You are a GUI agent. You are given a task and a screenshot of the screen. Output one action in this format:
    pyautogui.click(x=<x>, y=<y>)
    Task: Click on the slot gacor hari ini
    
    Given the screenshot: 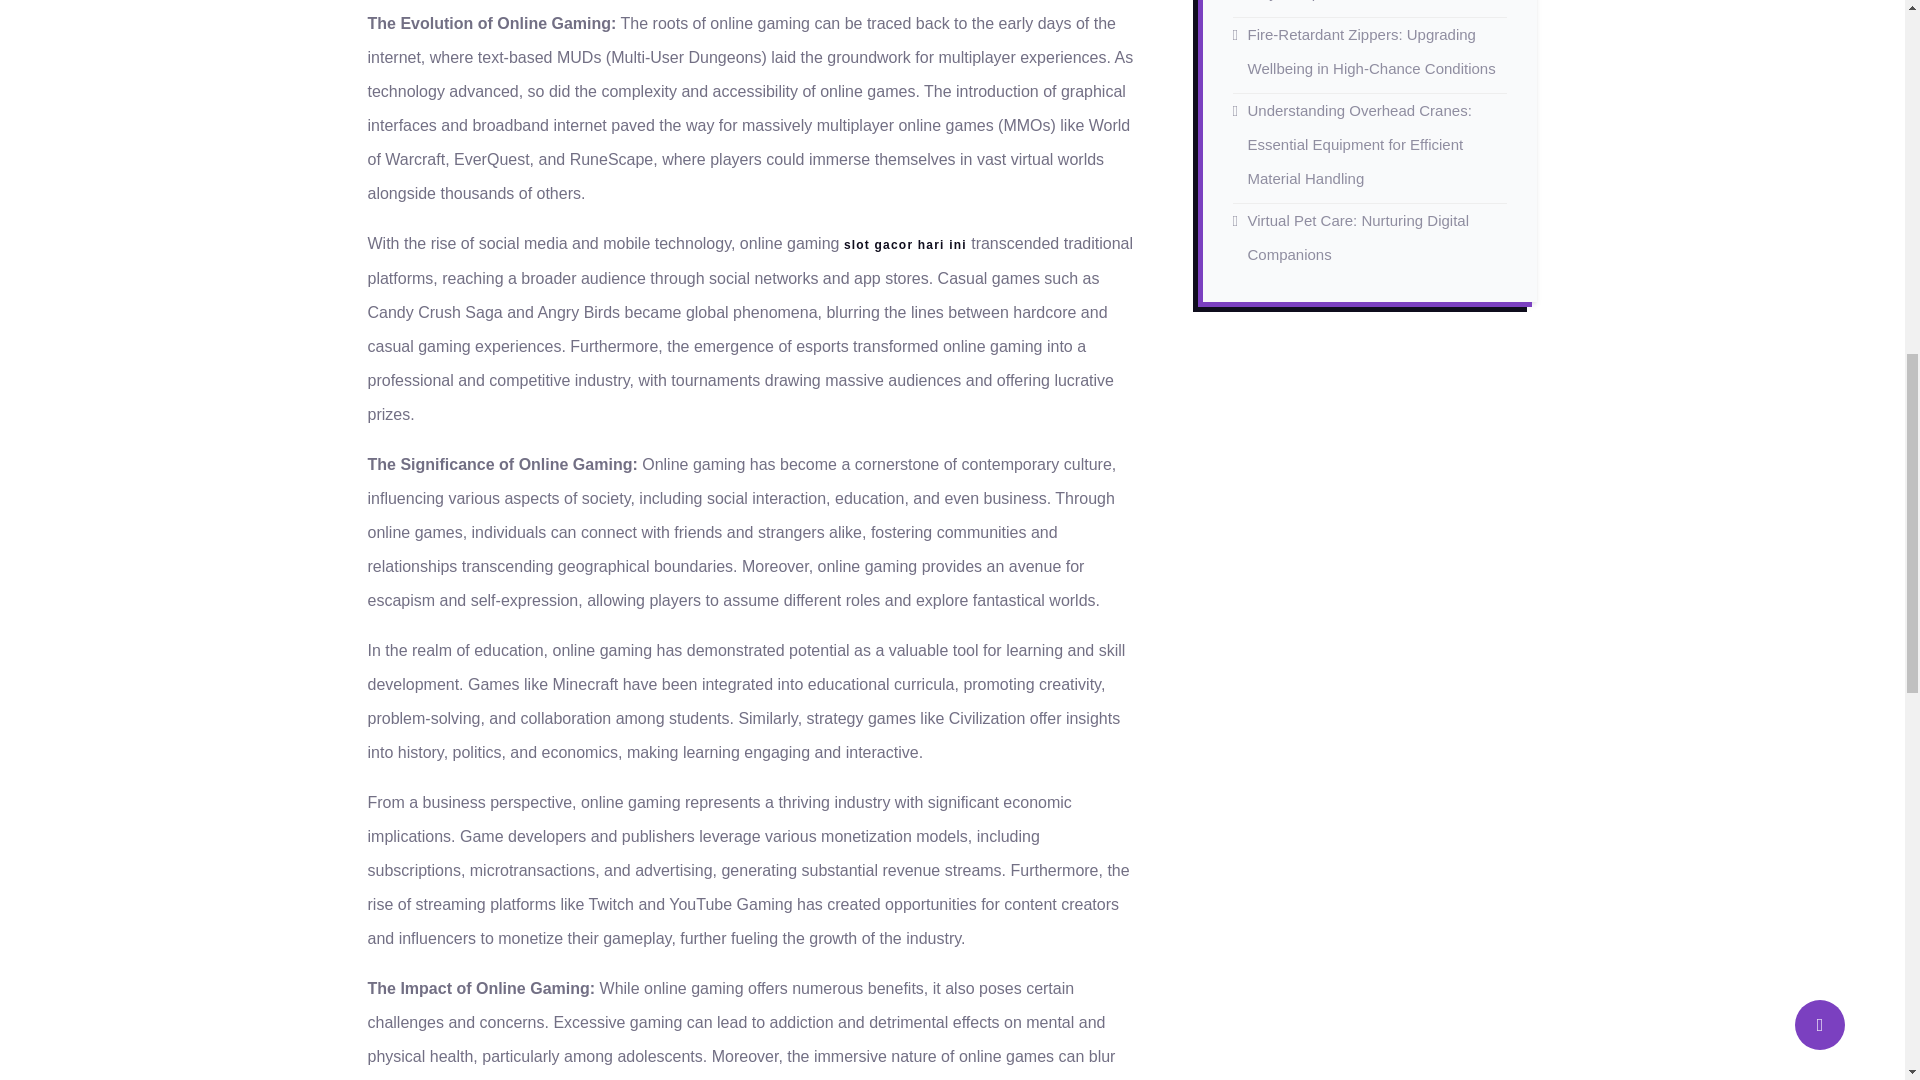 What is the action you would take?
    pyautogui.click(x=906, y=244)
    